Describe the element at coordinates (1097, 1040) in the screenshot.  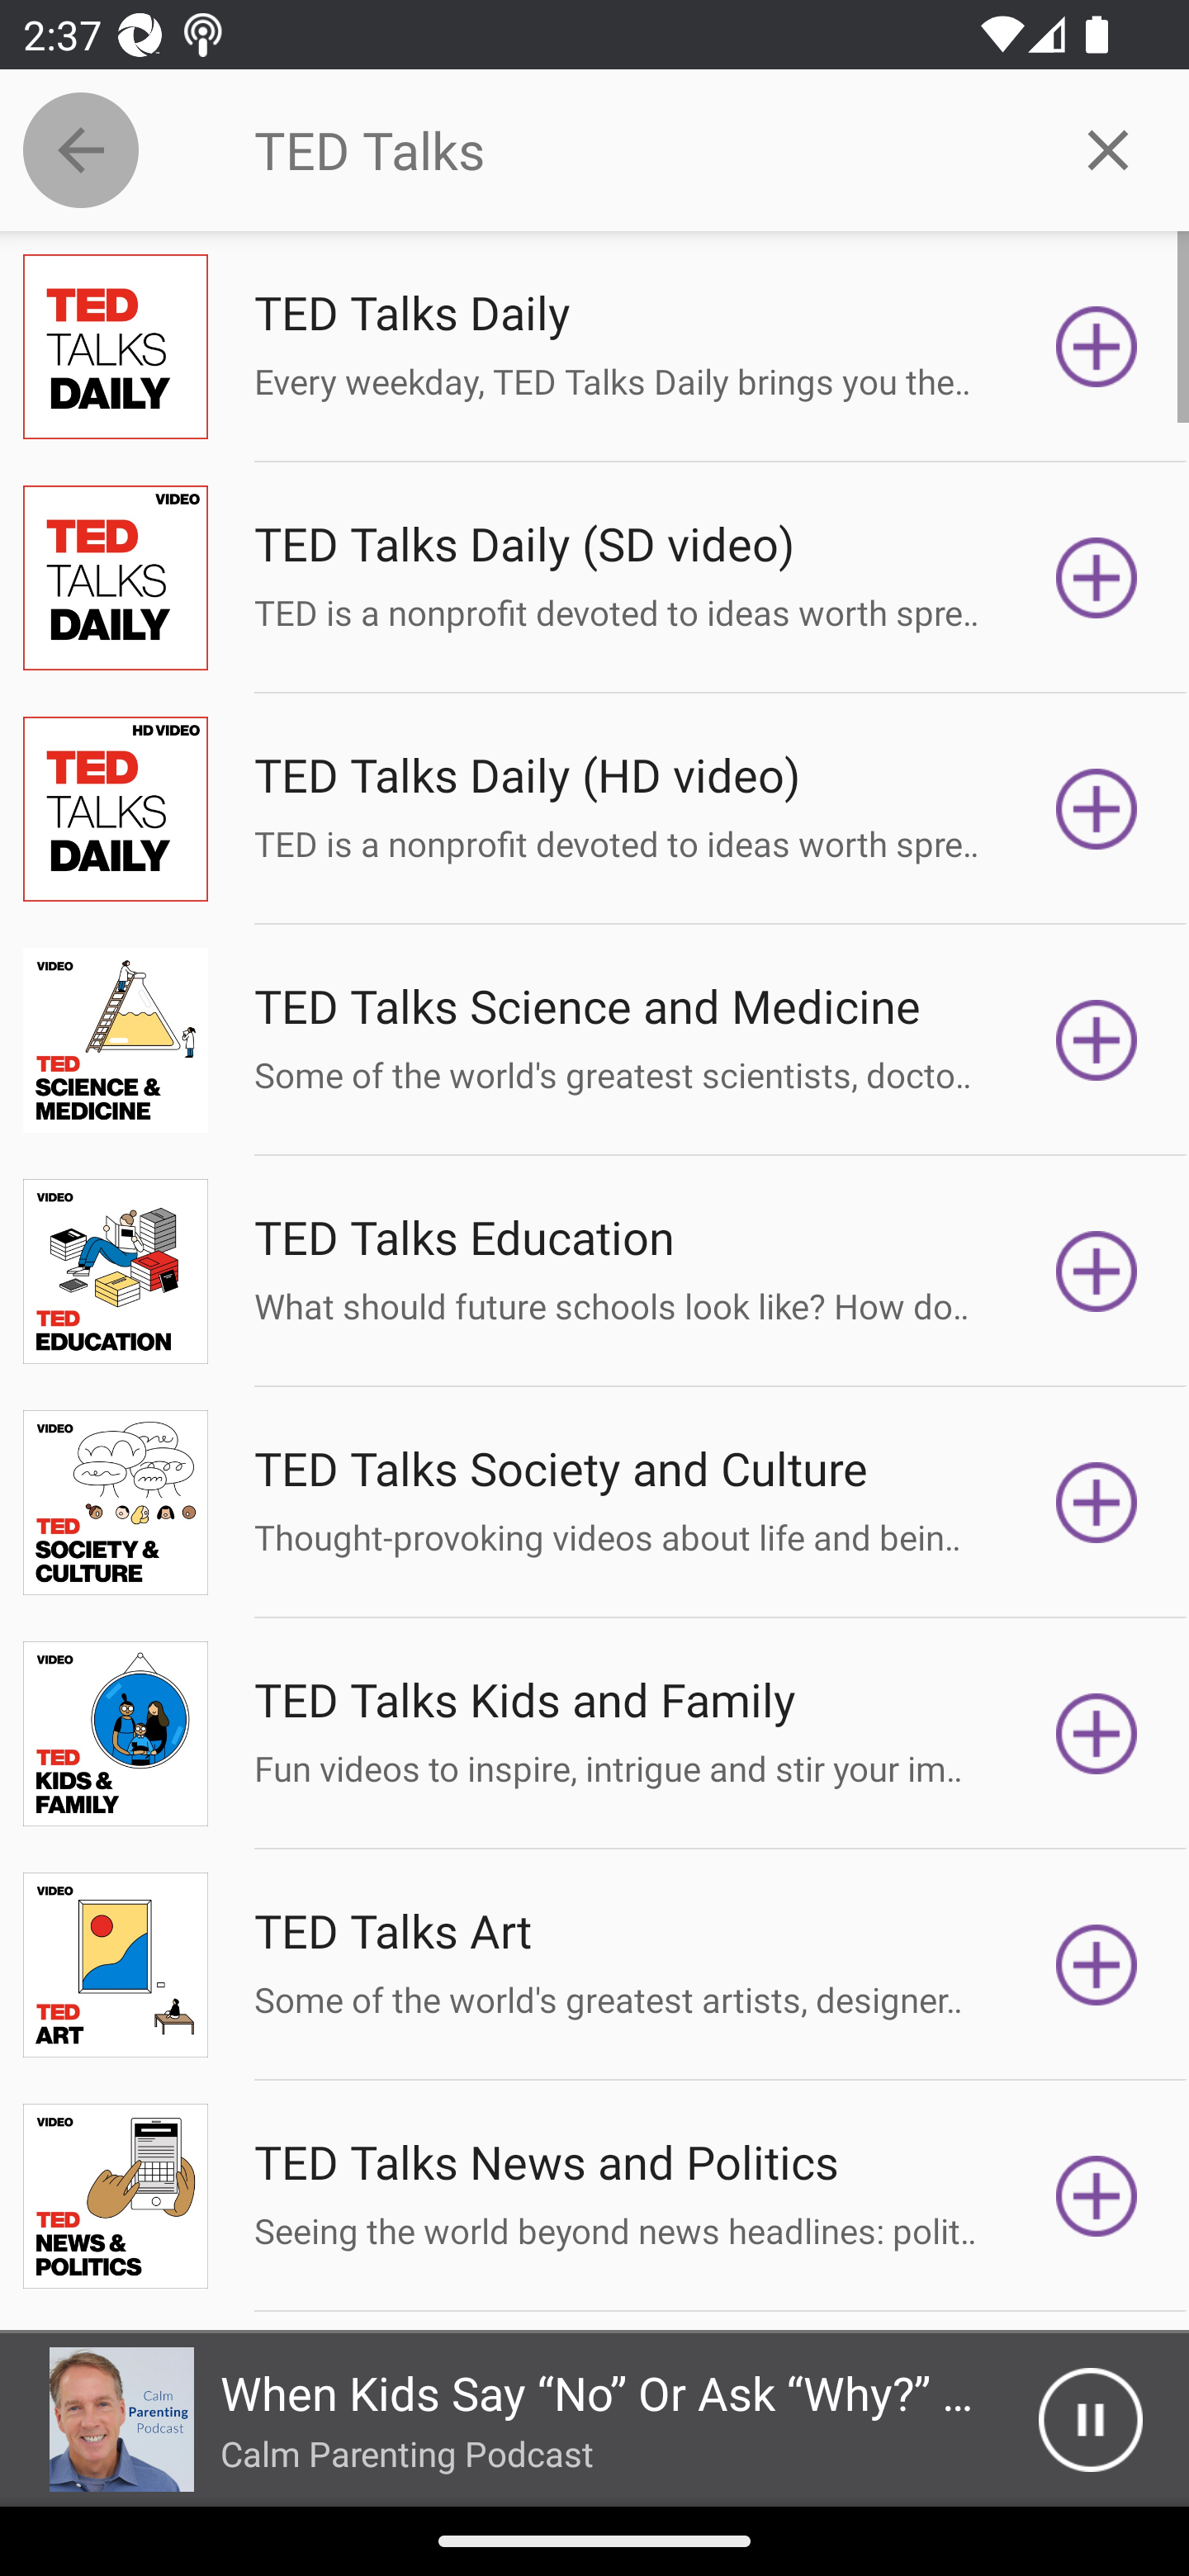
I see `Subscribe` at that location.